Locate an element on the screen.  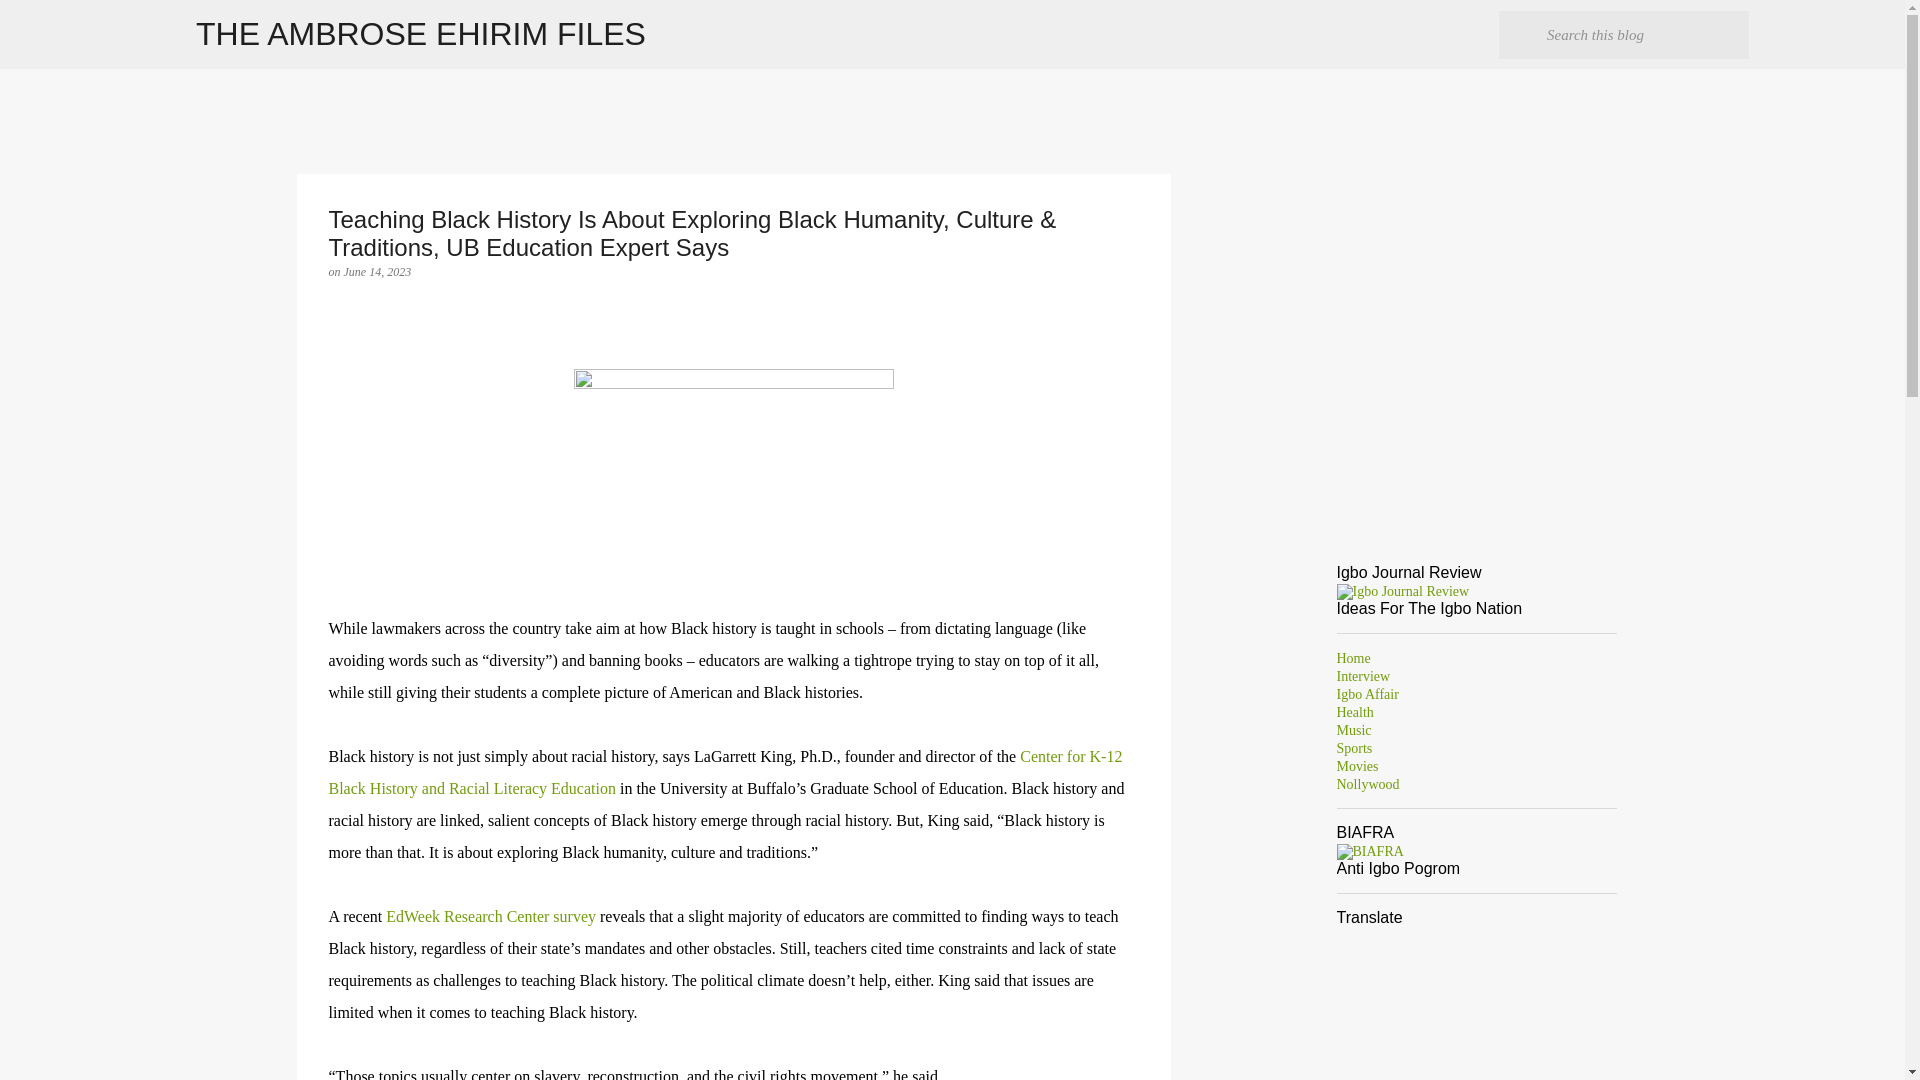
Music is located at coordinates (1353, 730).